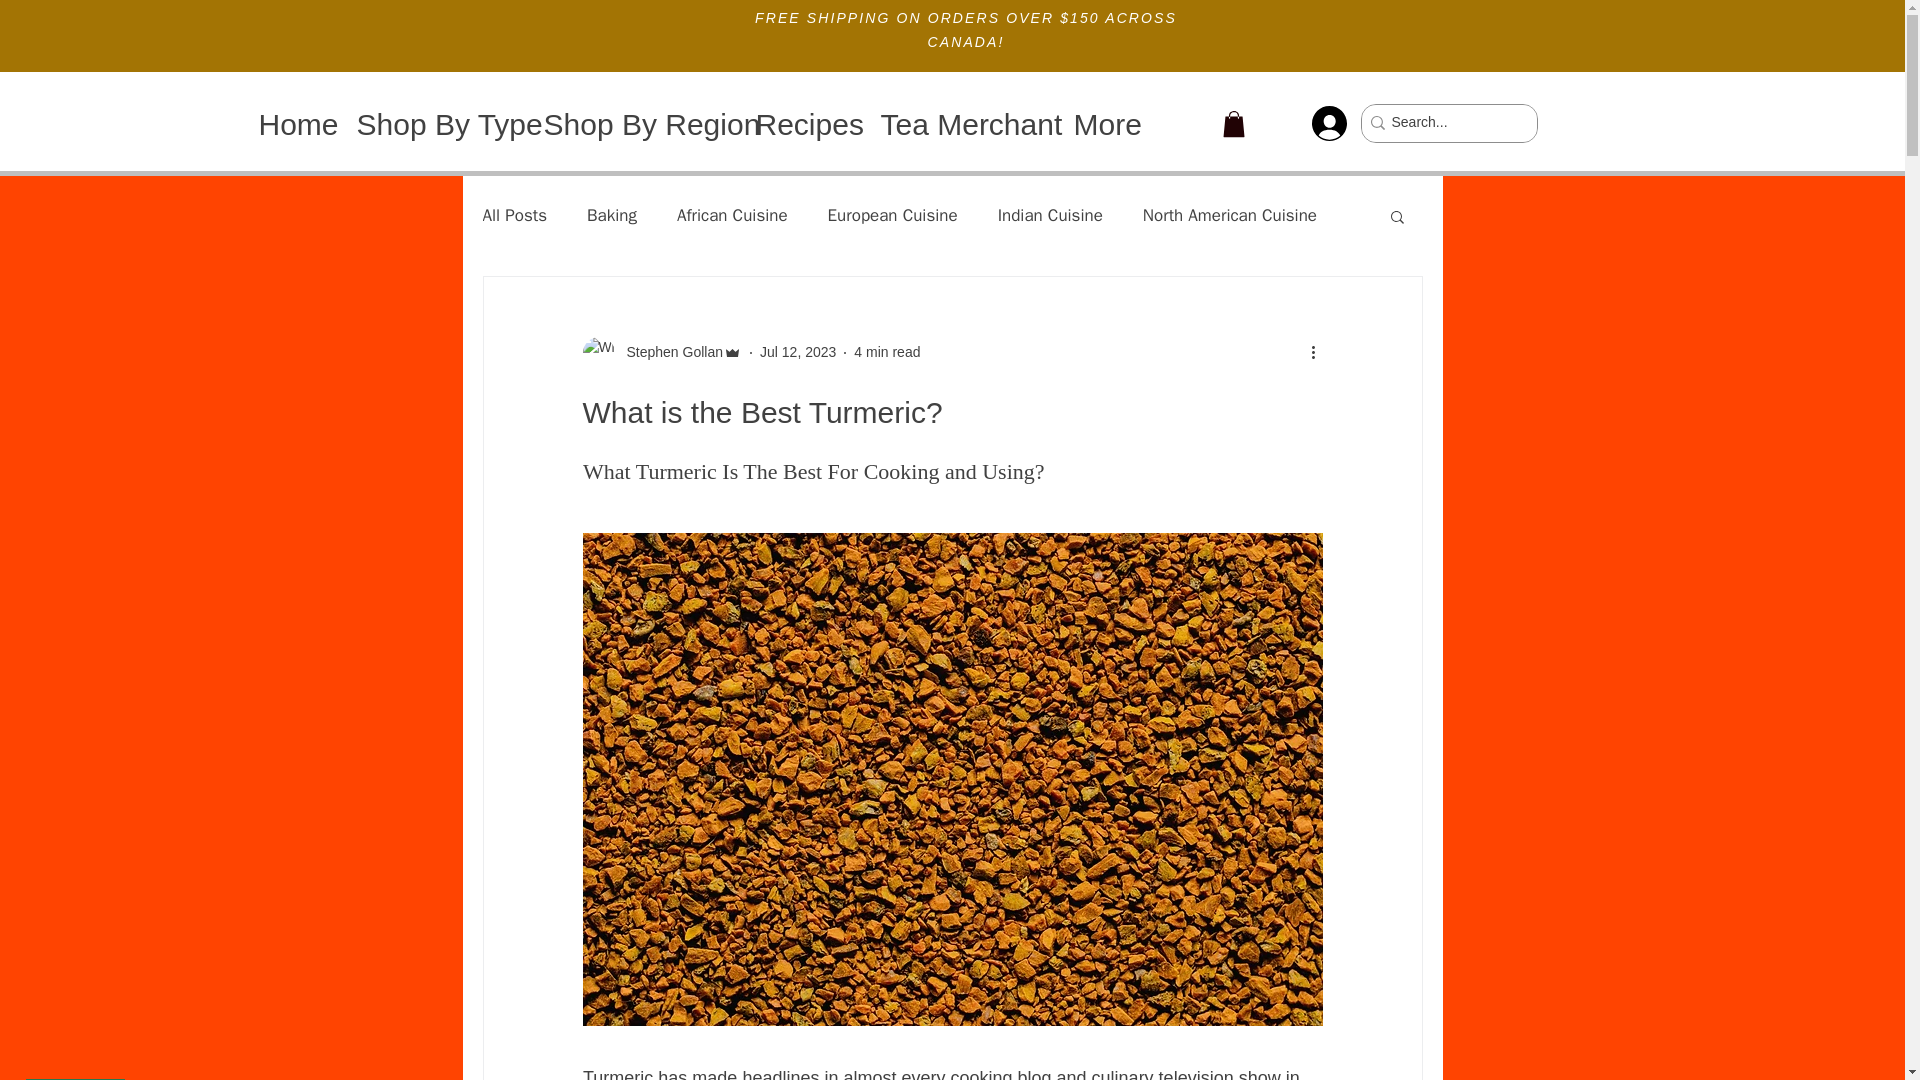 This screenshot has height=1080, width=1920. Describe the element at coordinates (892, 215) in the screenshot. I see `European Cuisine` at that location.